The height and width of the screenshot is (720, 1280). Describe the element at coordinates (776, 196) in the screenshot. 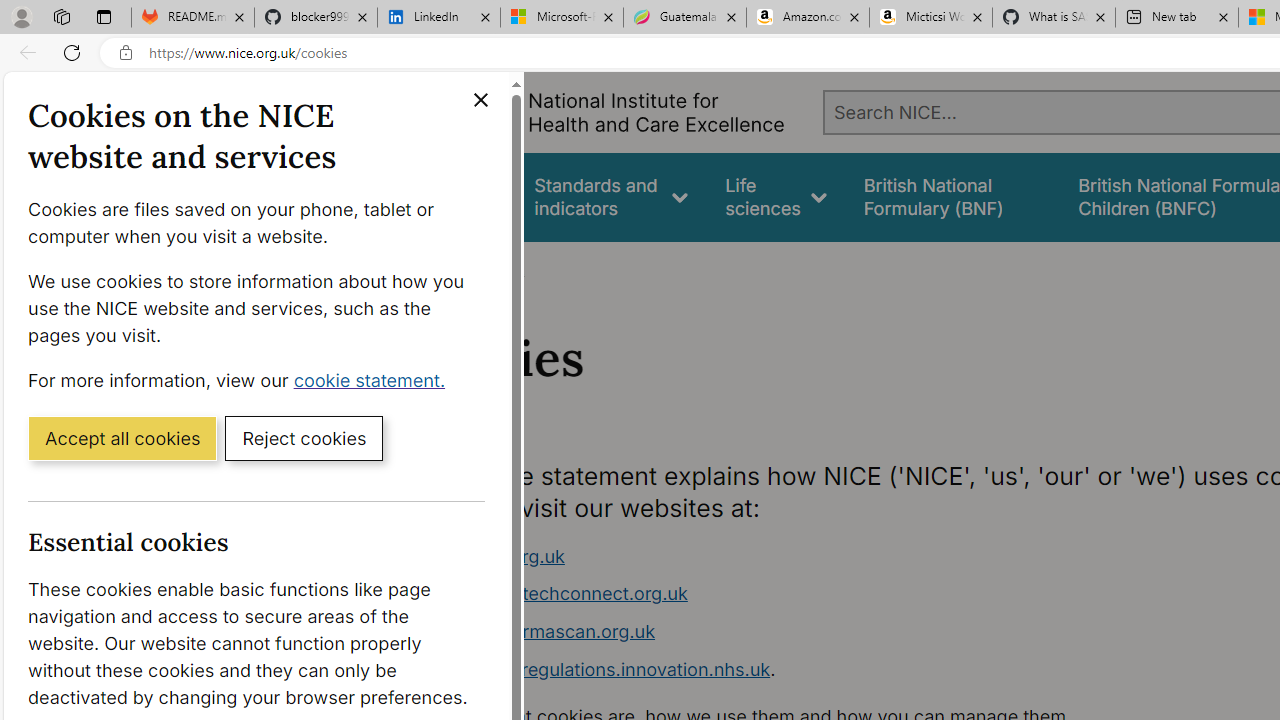

I see `Life sciences` at that location.